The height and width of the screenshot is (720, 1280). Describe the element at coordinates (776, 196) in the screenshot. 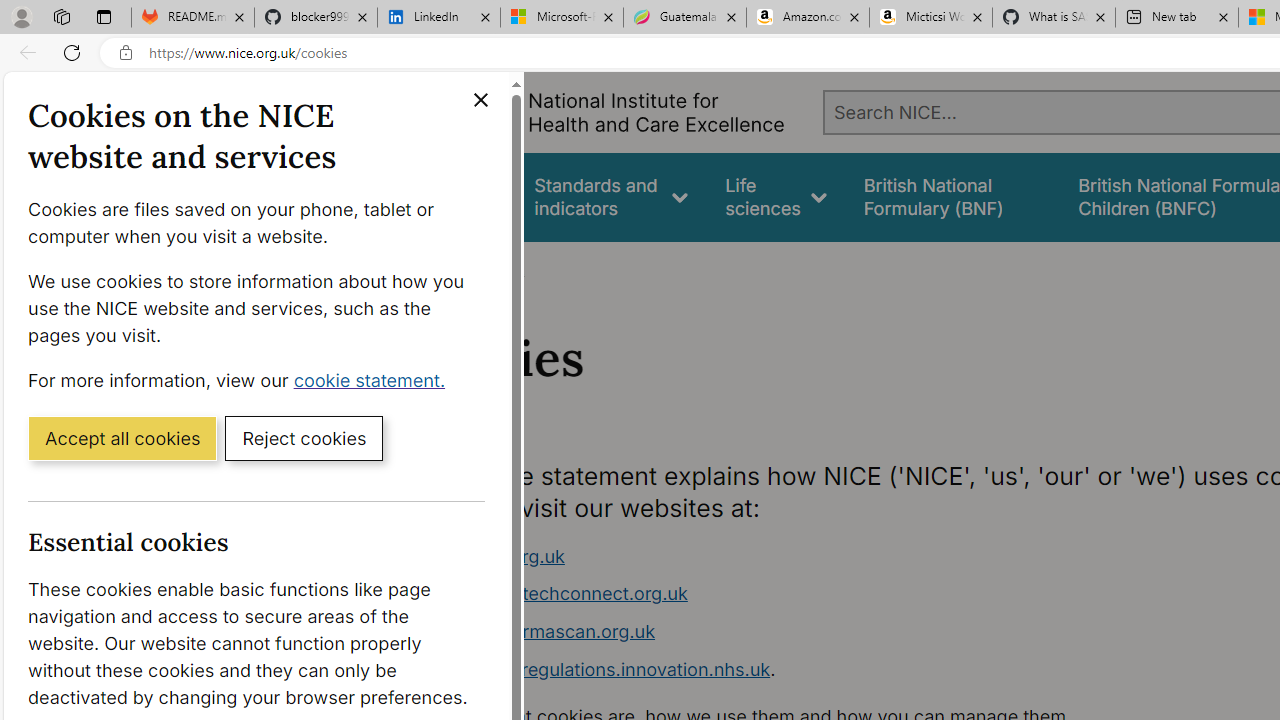

I see `Life sciences` at that location.